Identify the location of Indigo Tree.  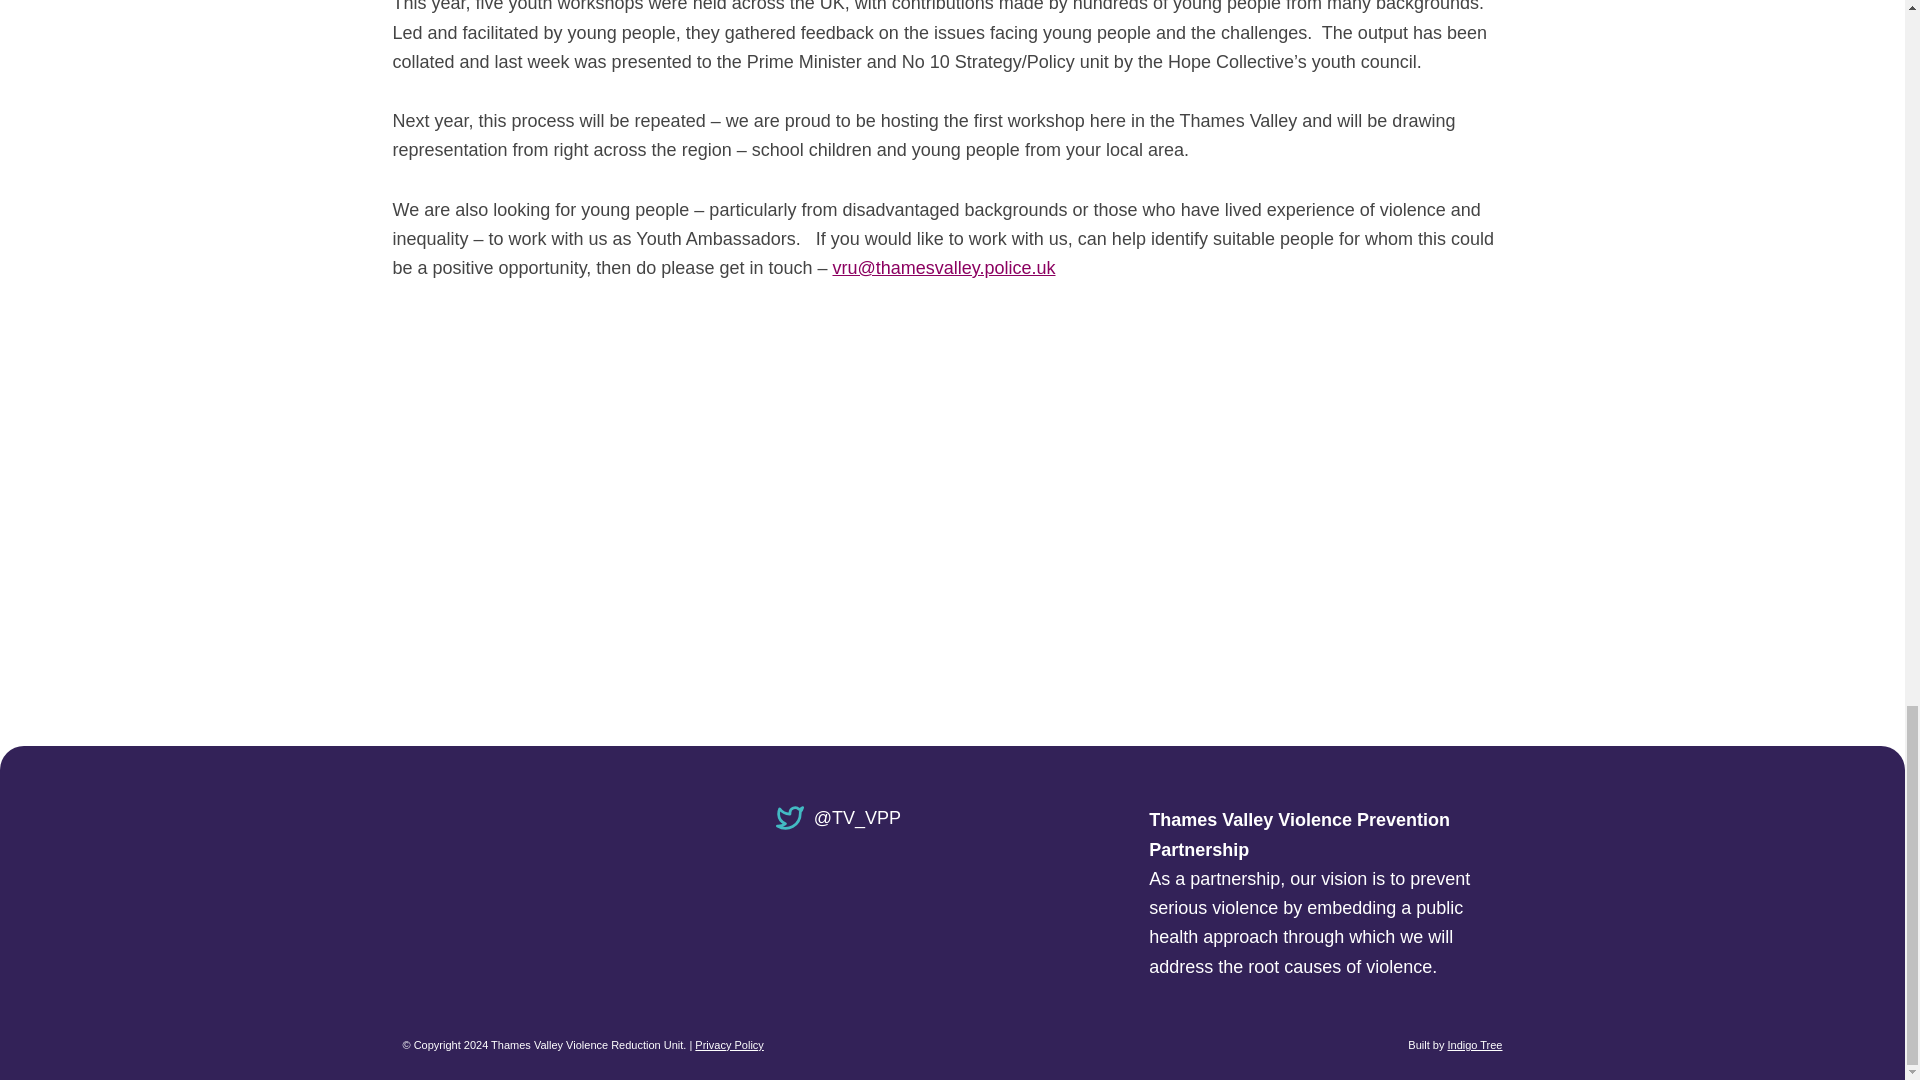
(1474, 1044).